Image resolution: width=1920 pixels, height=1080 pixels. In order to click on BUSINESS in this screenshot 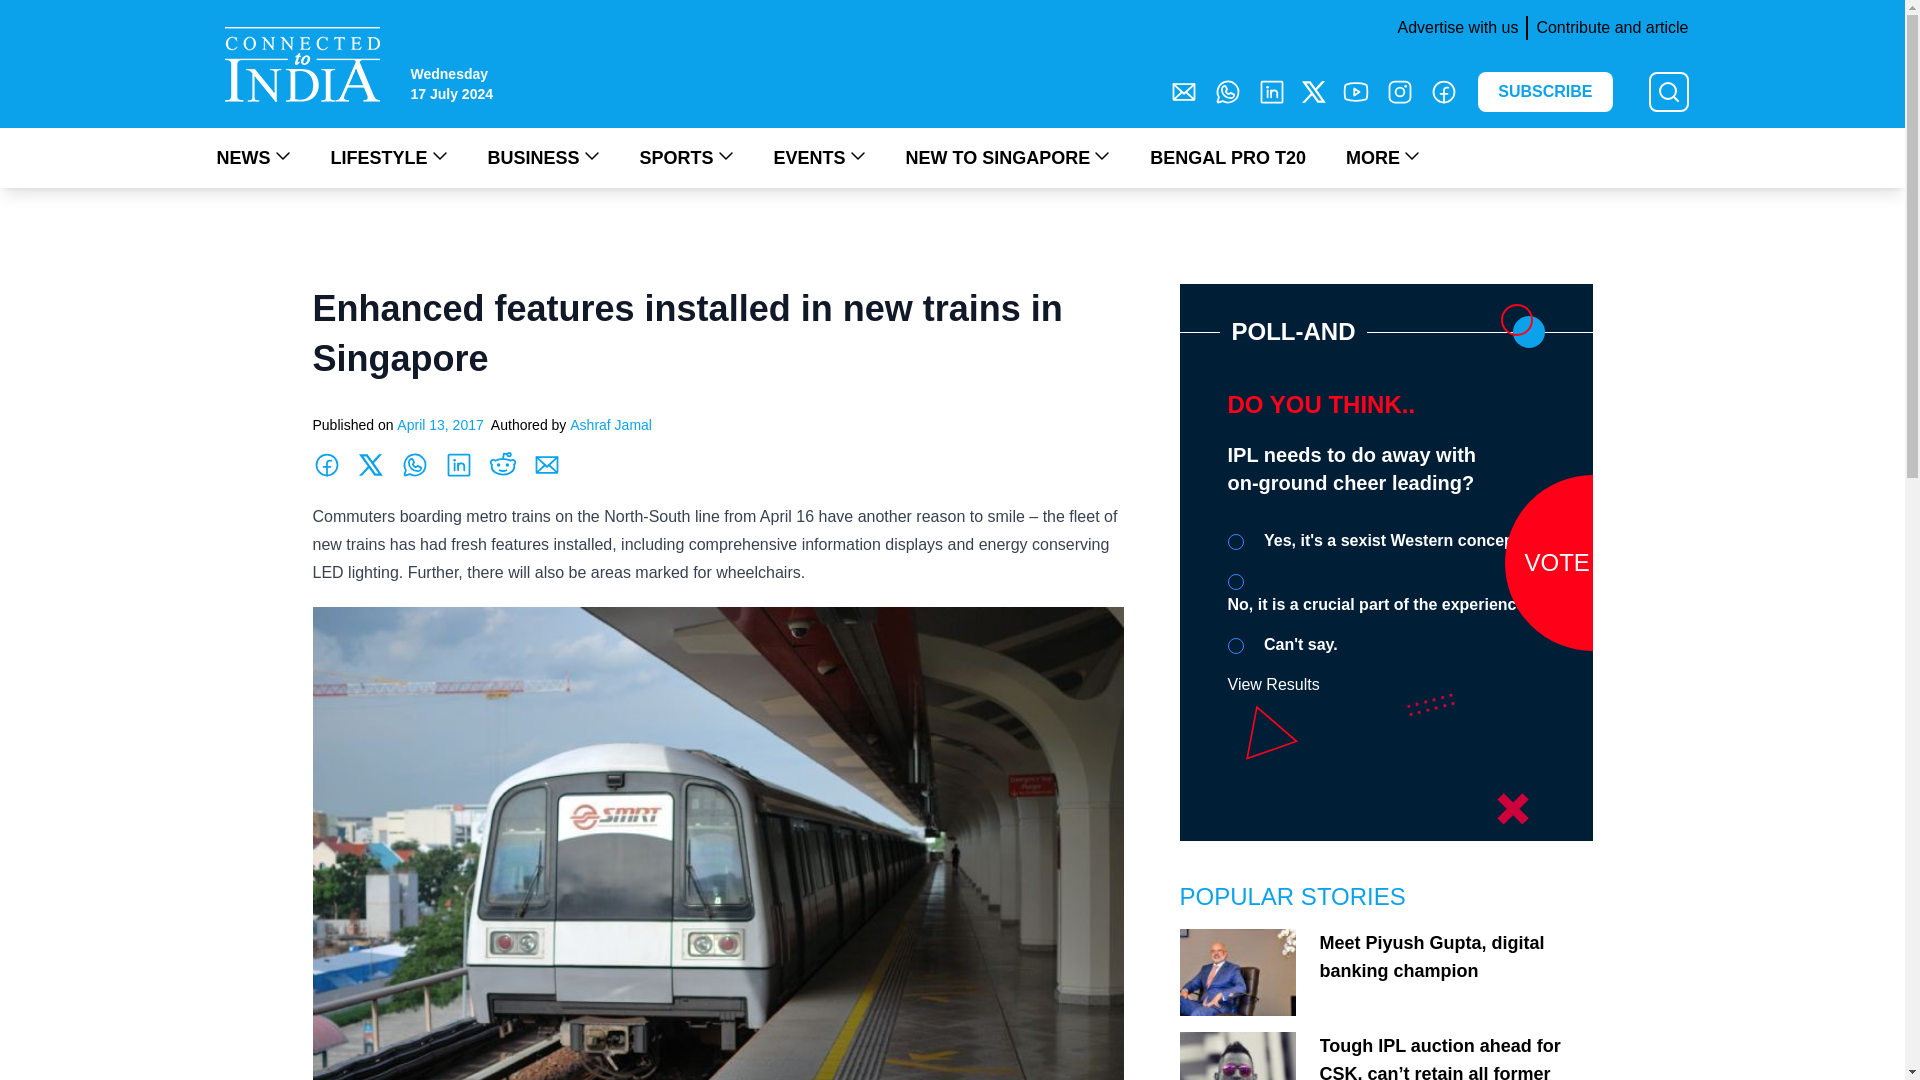, I will do `click(543, 157)`.